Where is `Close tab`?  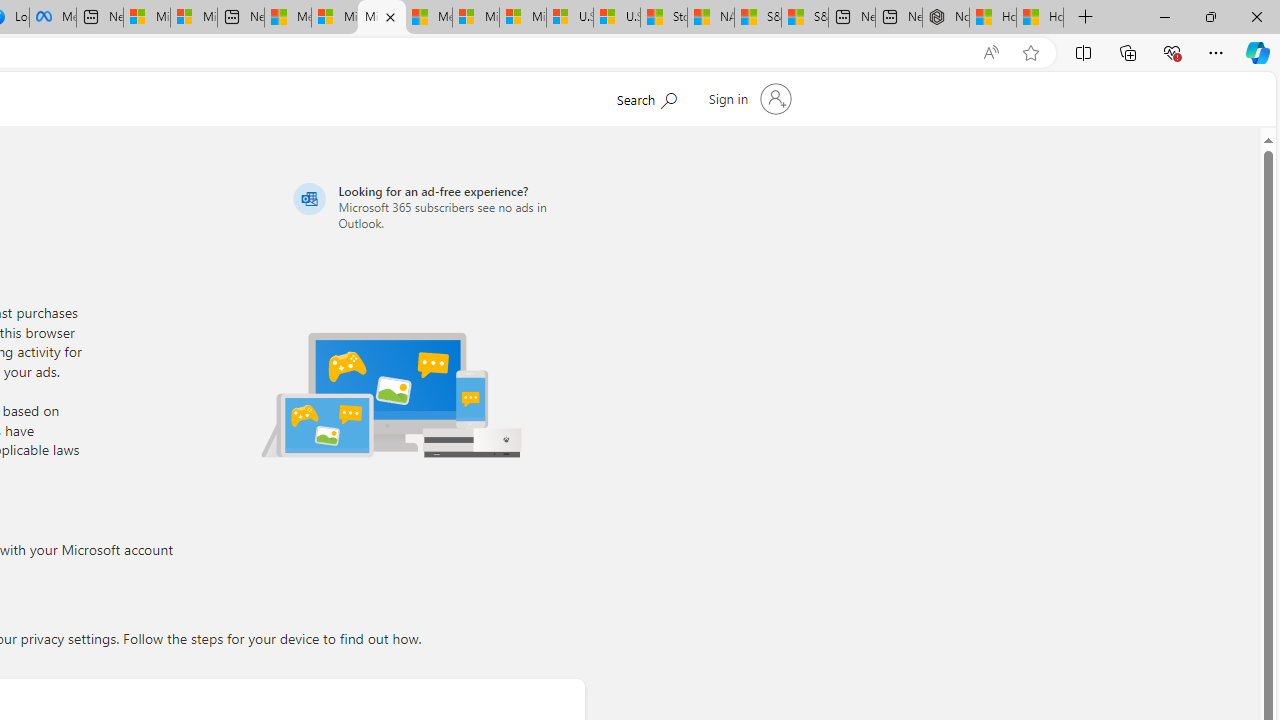 Close tab is located at coordinates (390, 16).